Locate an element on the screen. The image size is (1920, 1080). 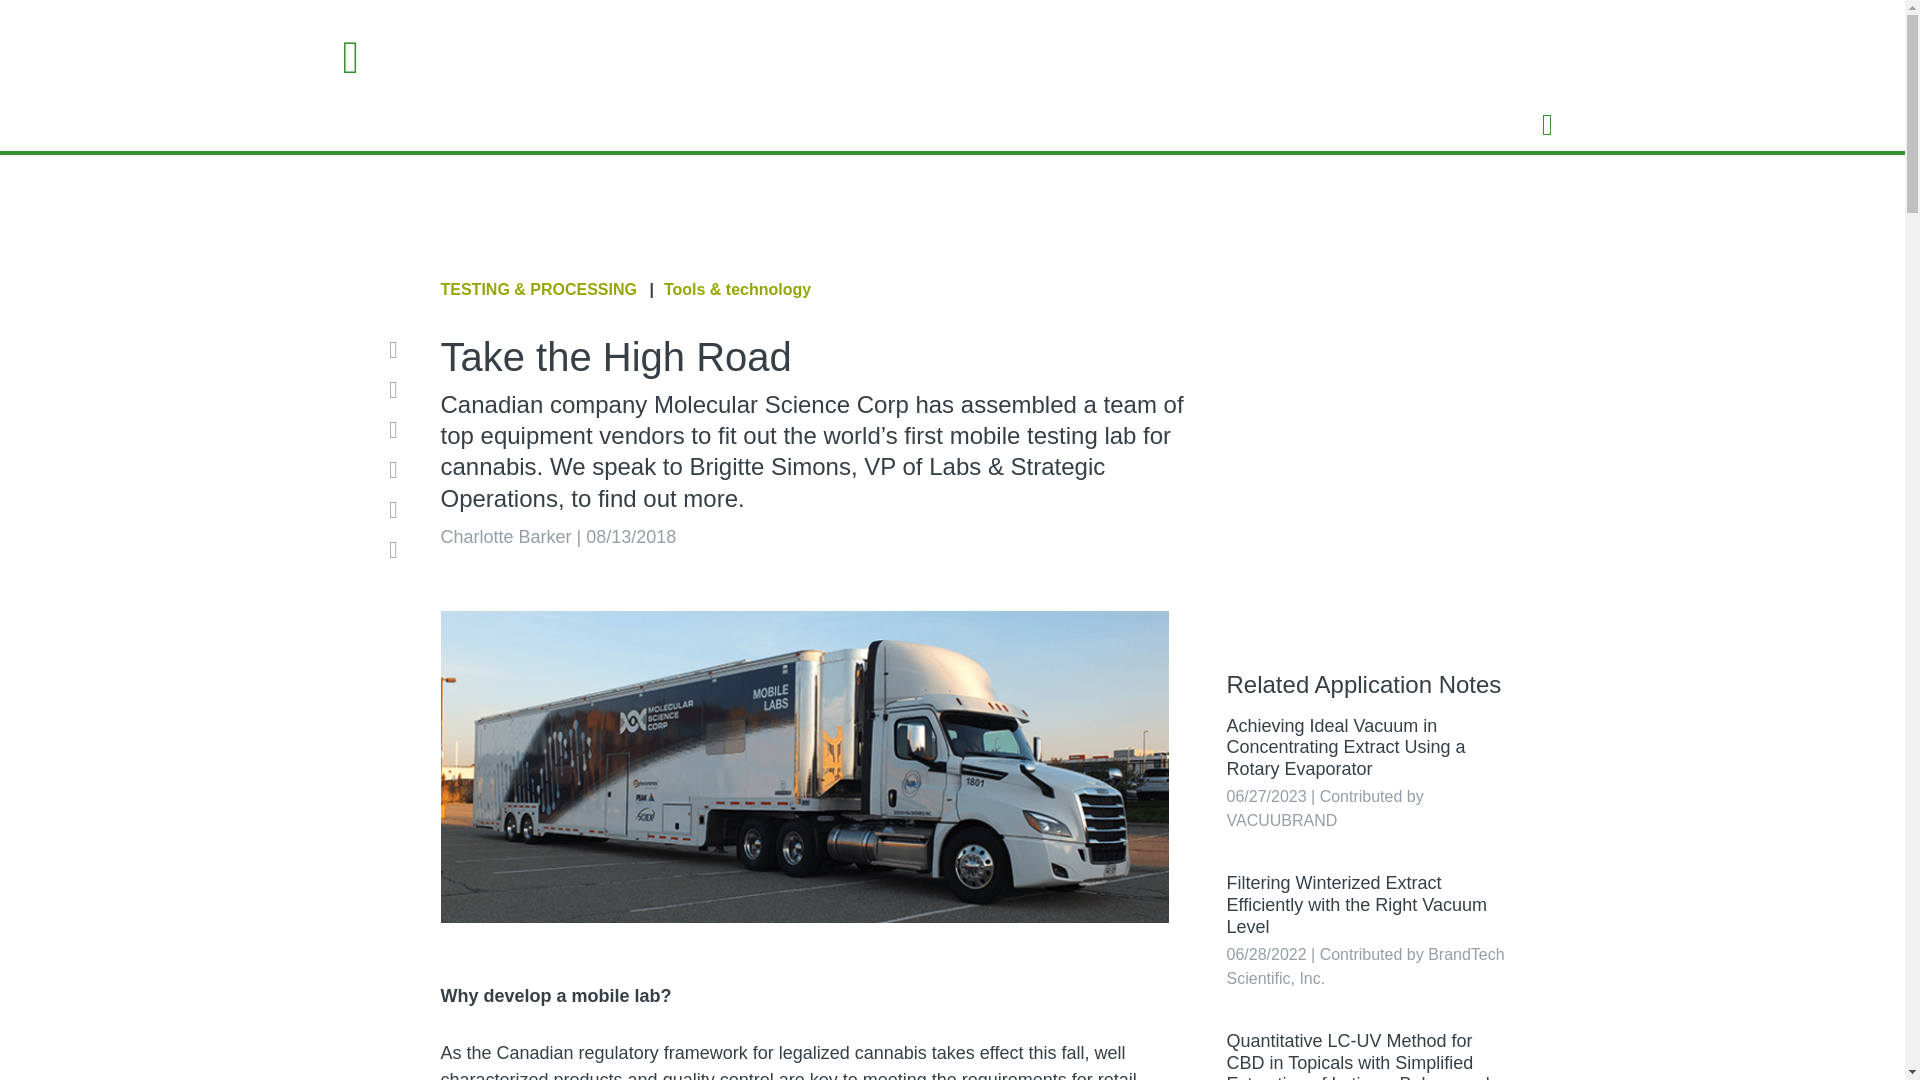
Share this article on Facebook is located at coordinates (399, 390).